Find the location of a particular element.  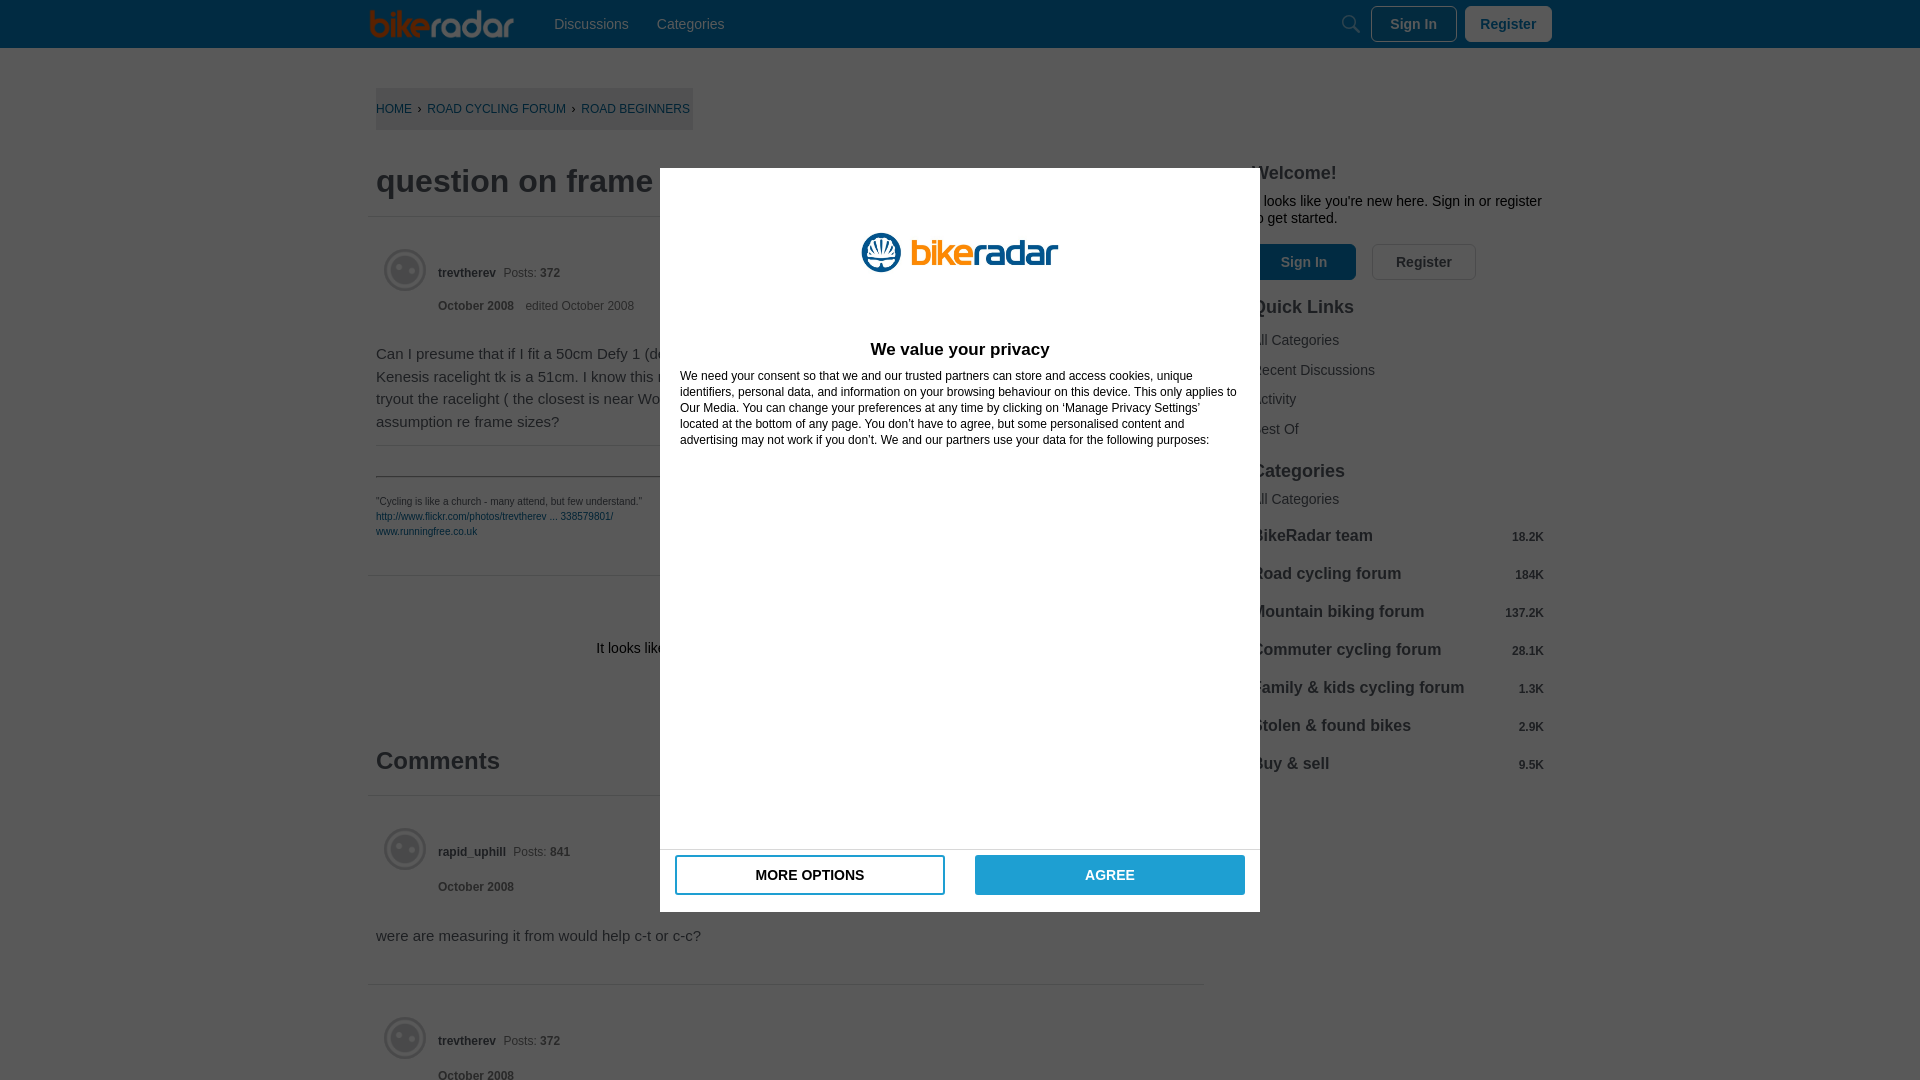

Discussions is located at coordinates (591, 24).